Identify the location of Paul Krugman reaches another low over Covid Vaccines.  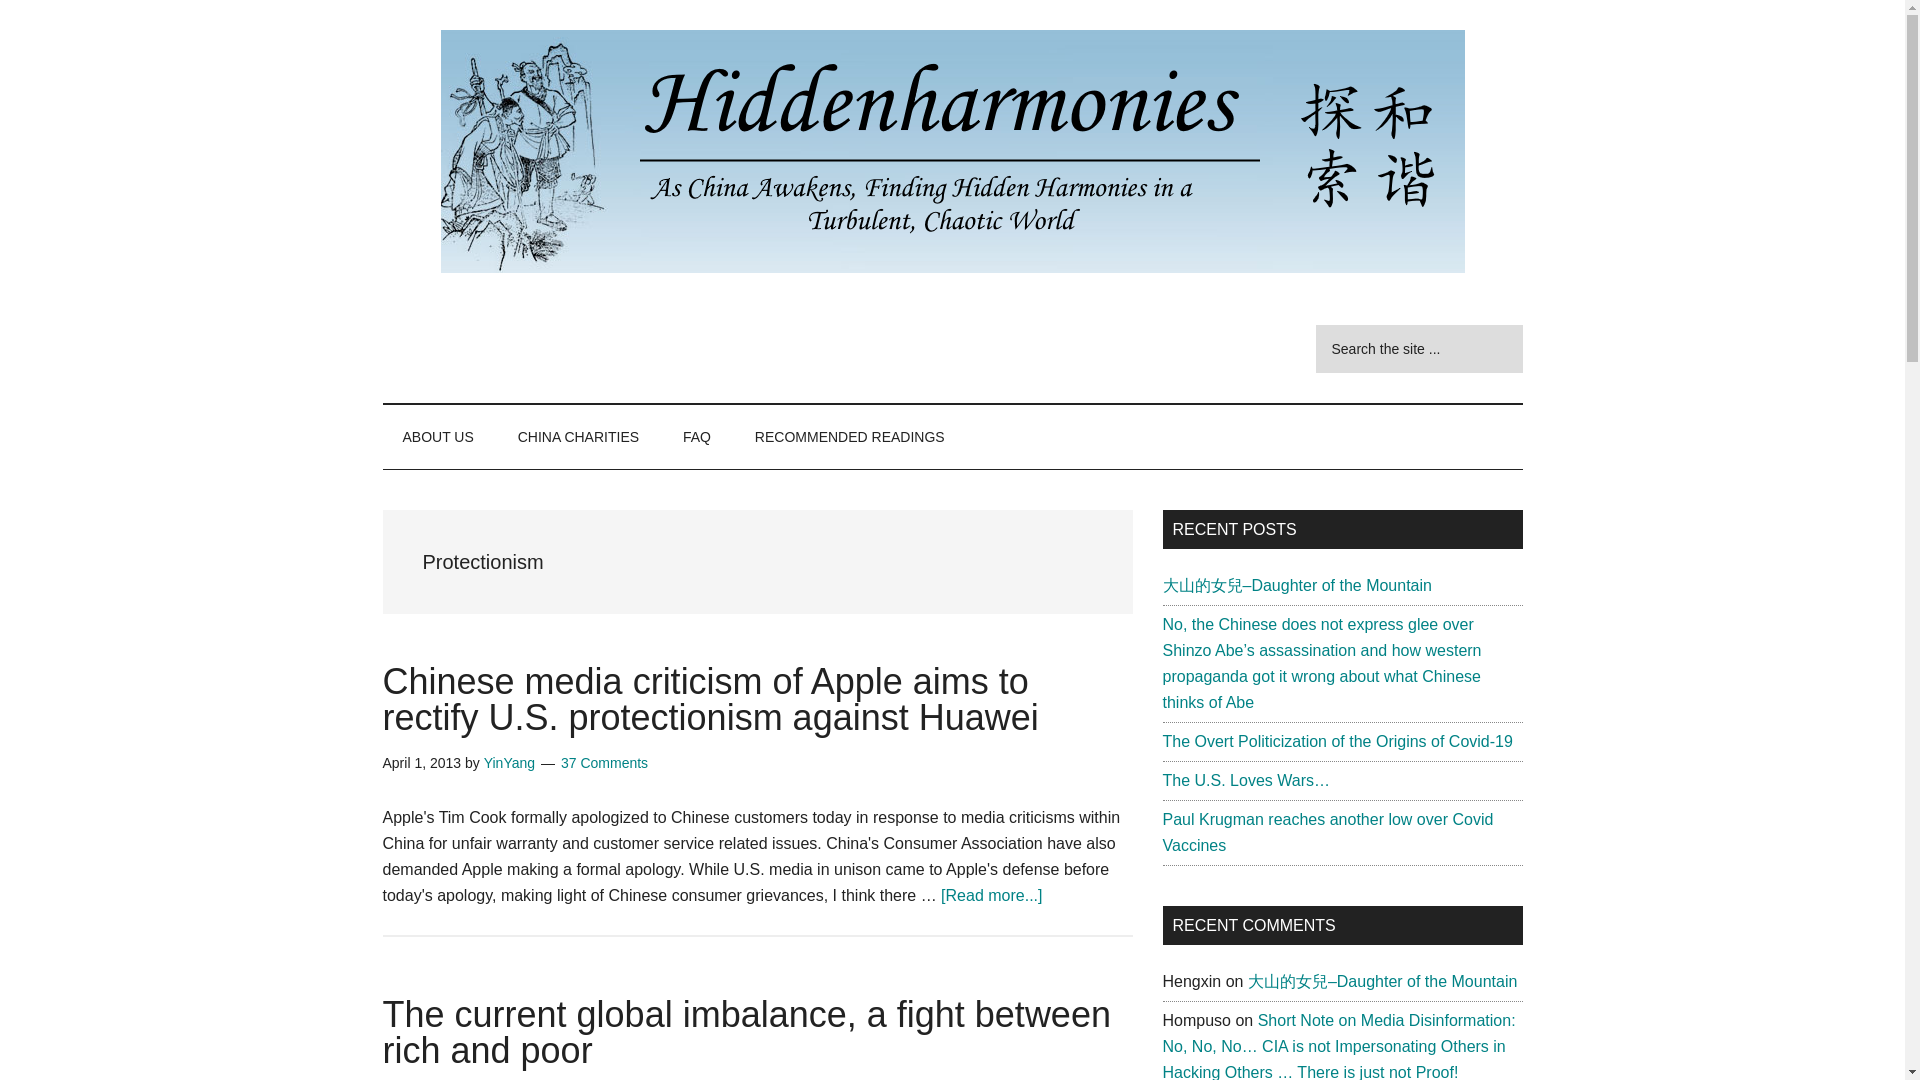
(1327, 832).